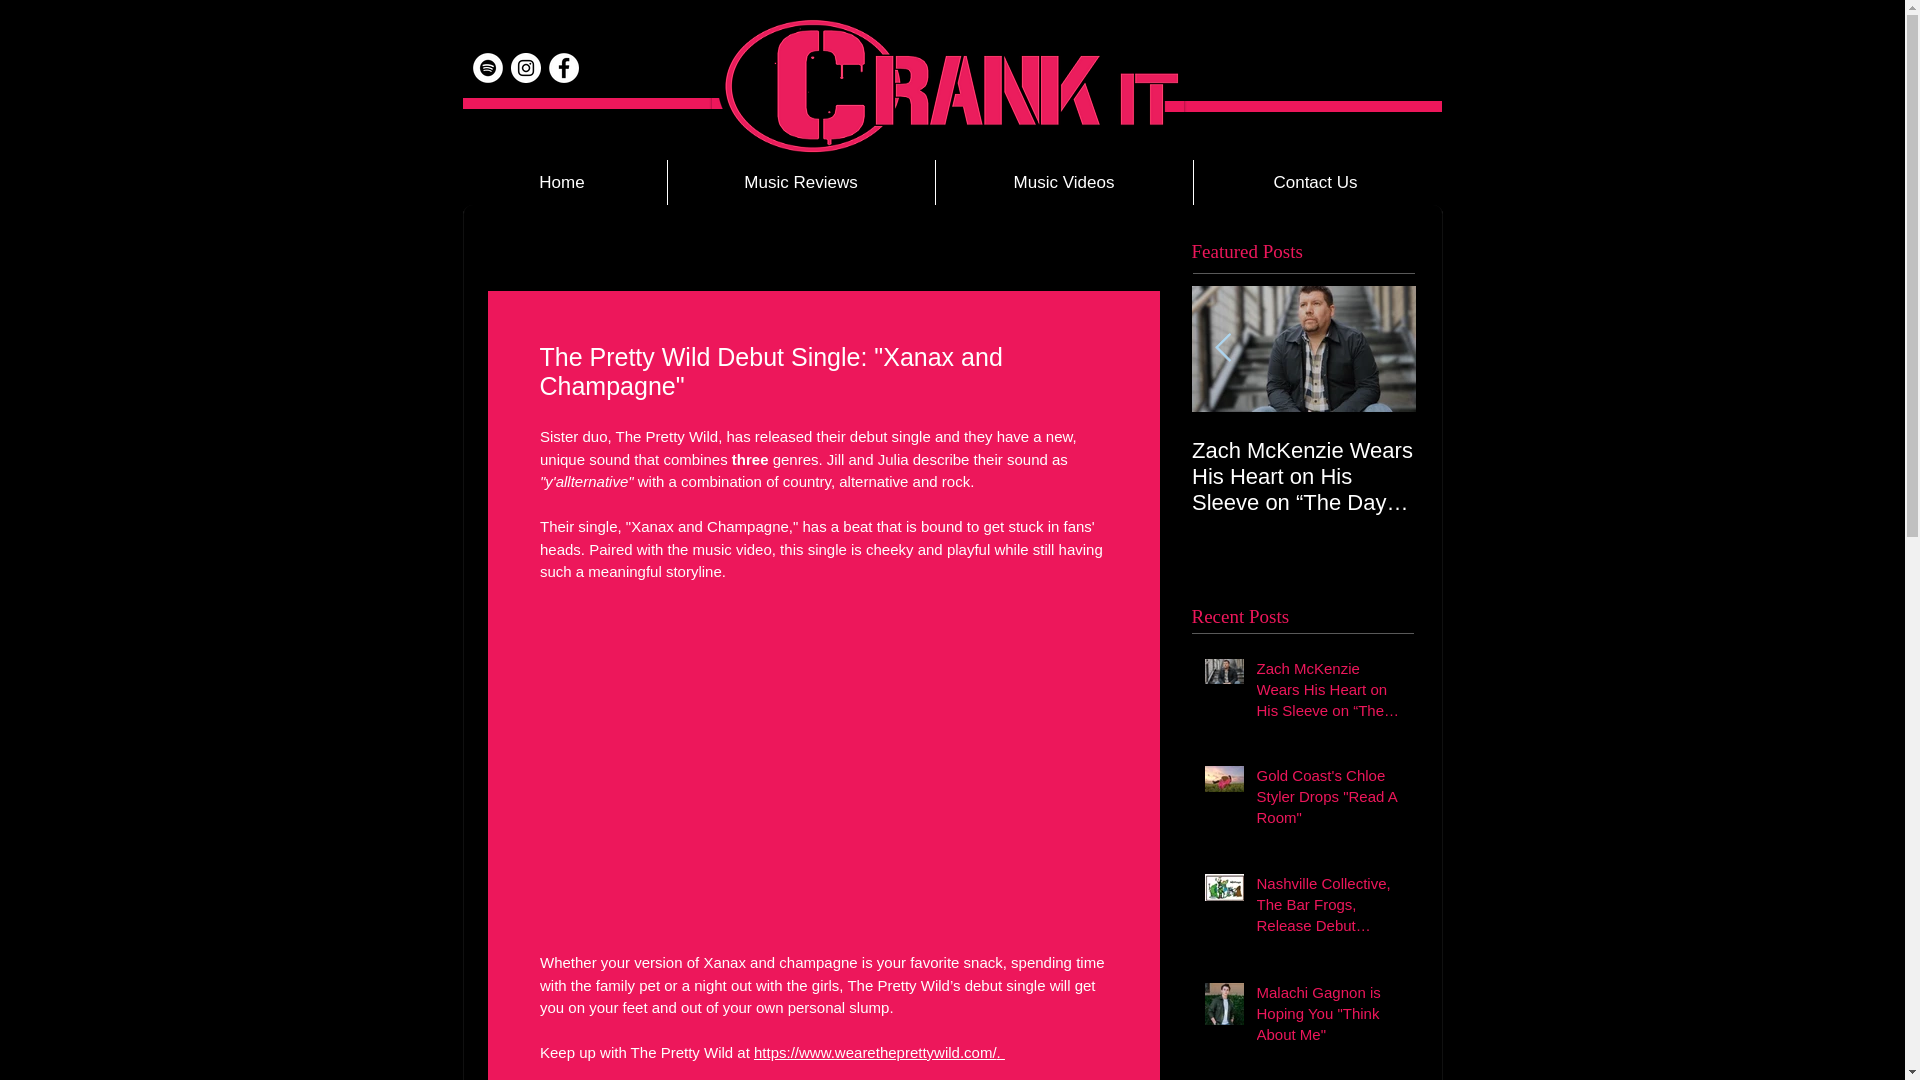 The width and height of the screenshot is (1920, 1080). I want to click on Gold Coast's Chloe Styler Drops "Read A Room", so click(1528, 477).